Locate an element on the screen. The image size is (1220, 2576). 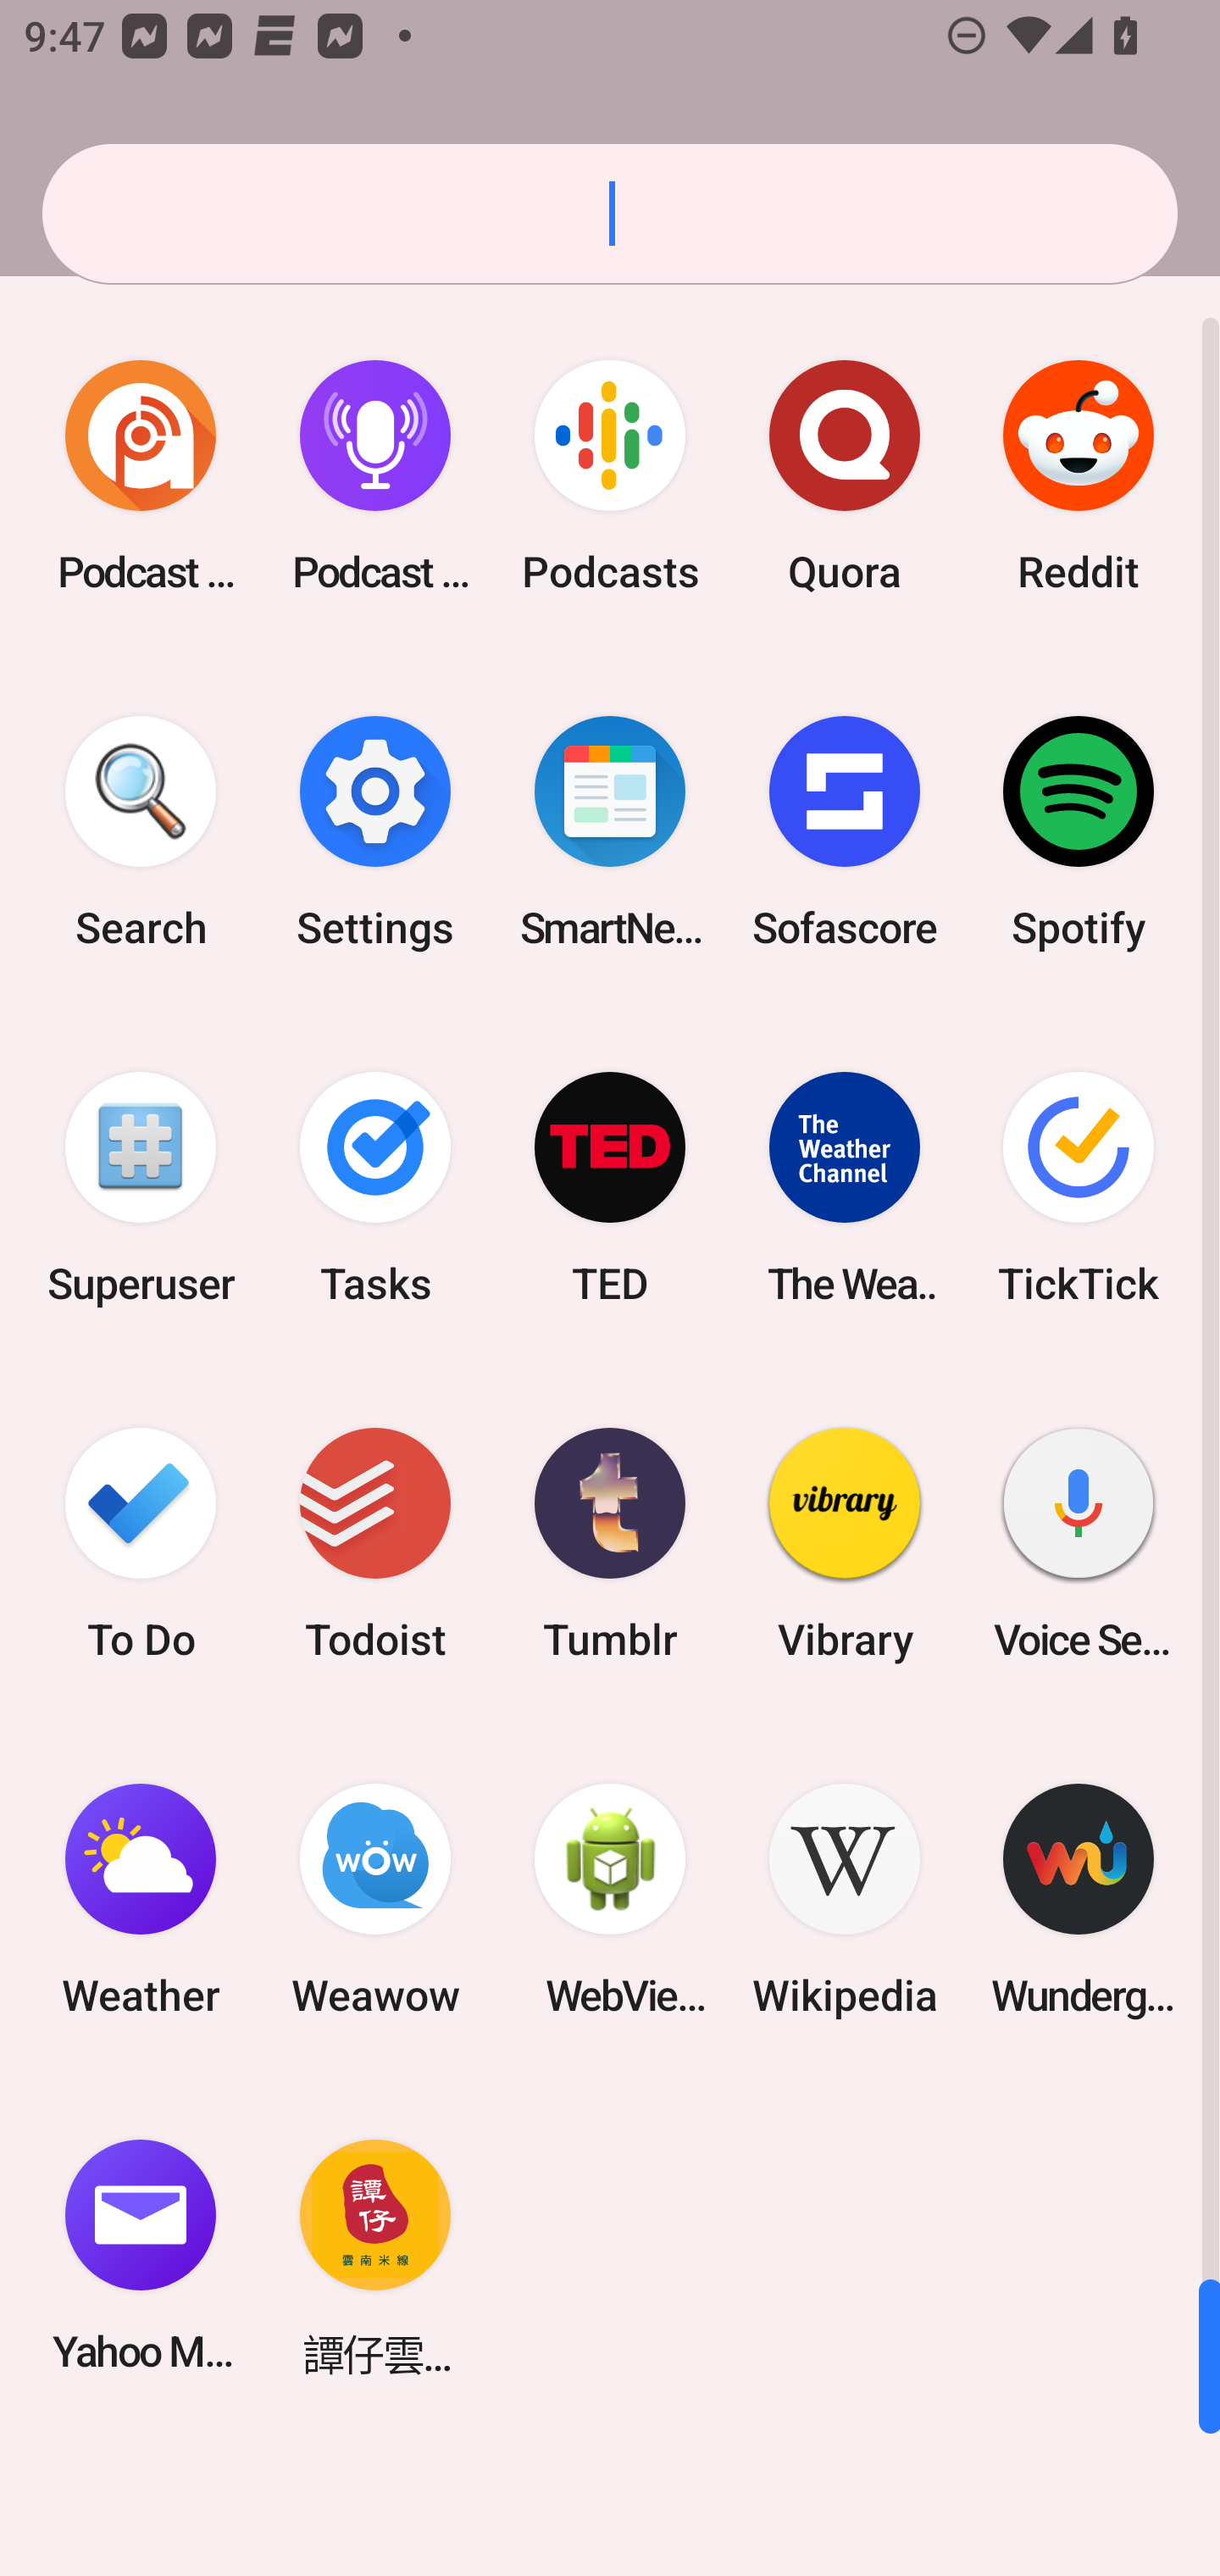
Tumblr is located at coordinates (610, 1542).